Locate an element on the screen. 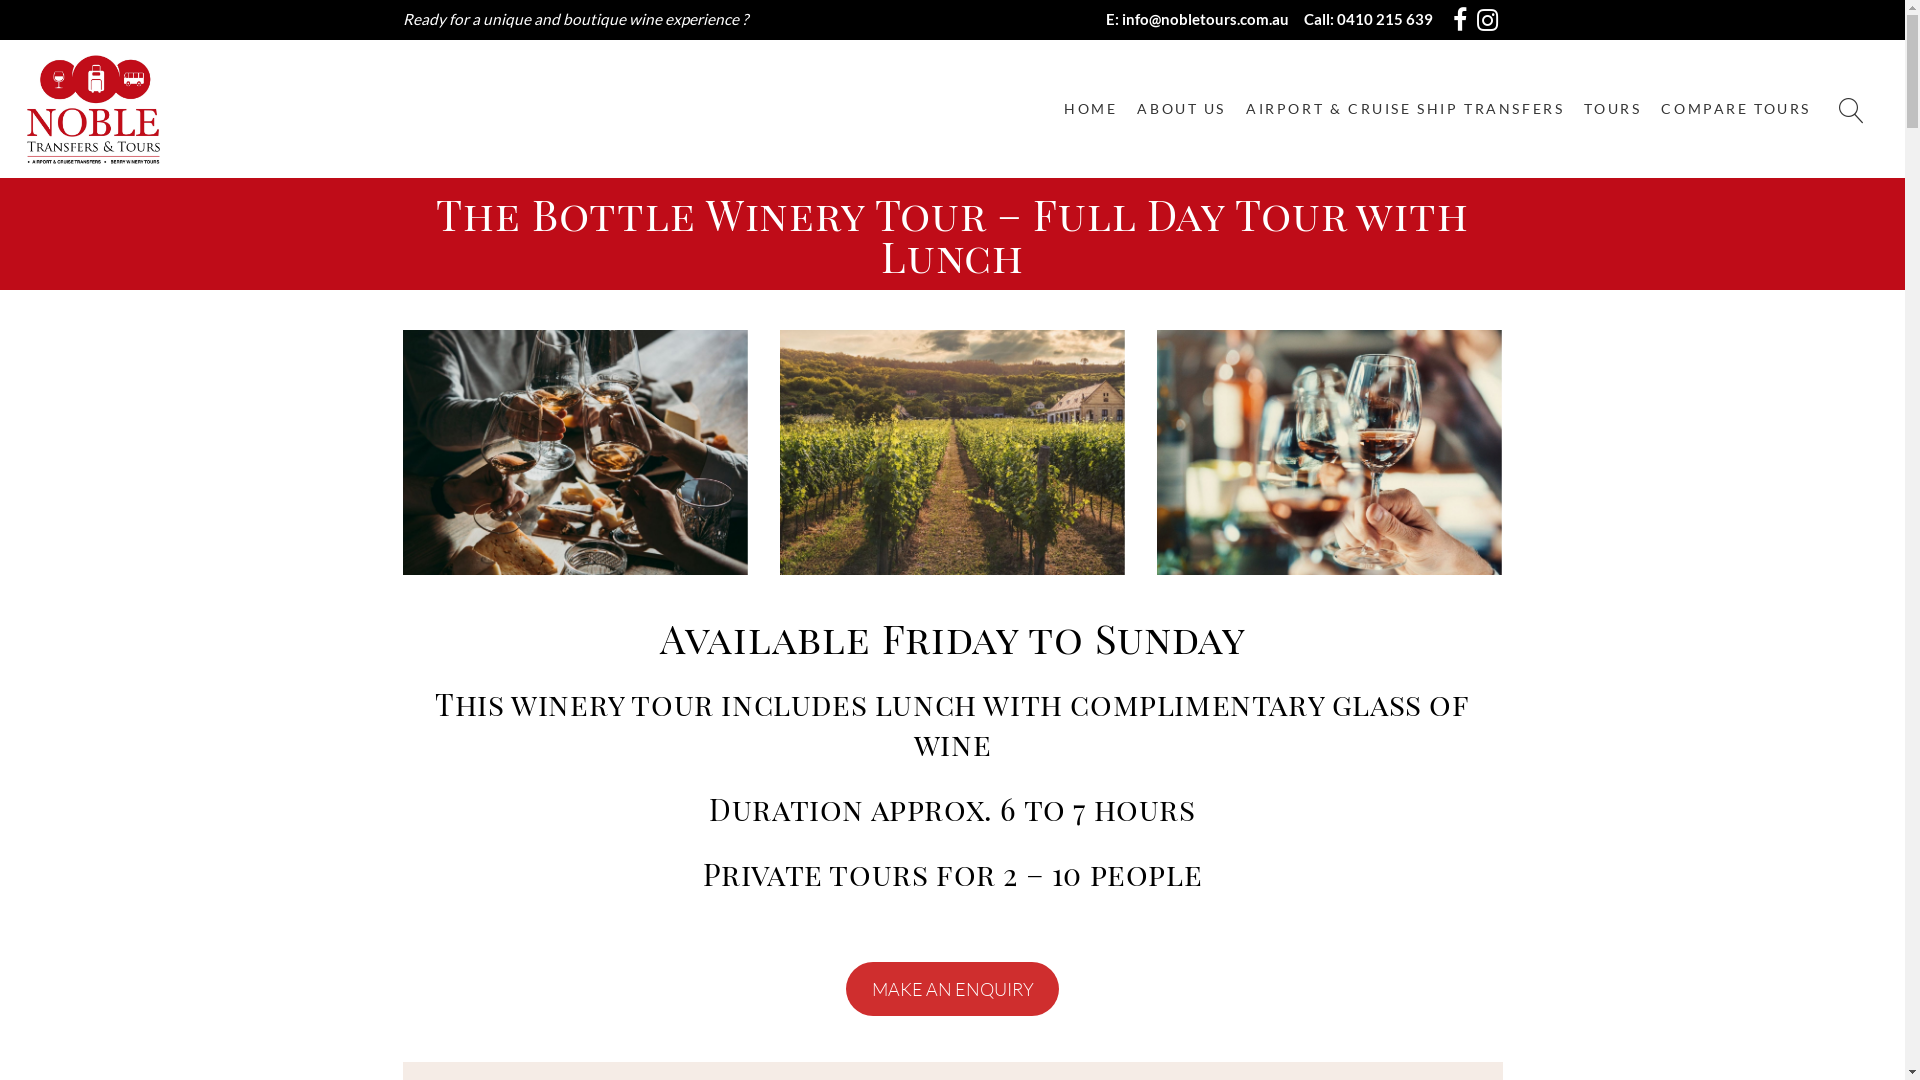  info@nobletours.com.au is located at coordinates (1206, 19).